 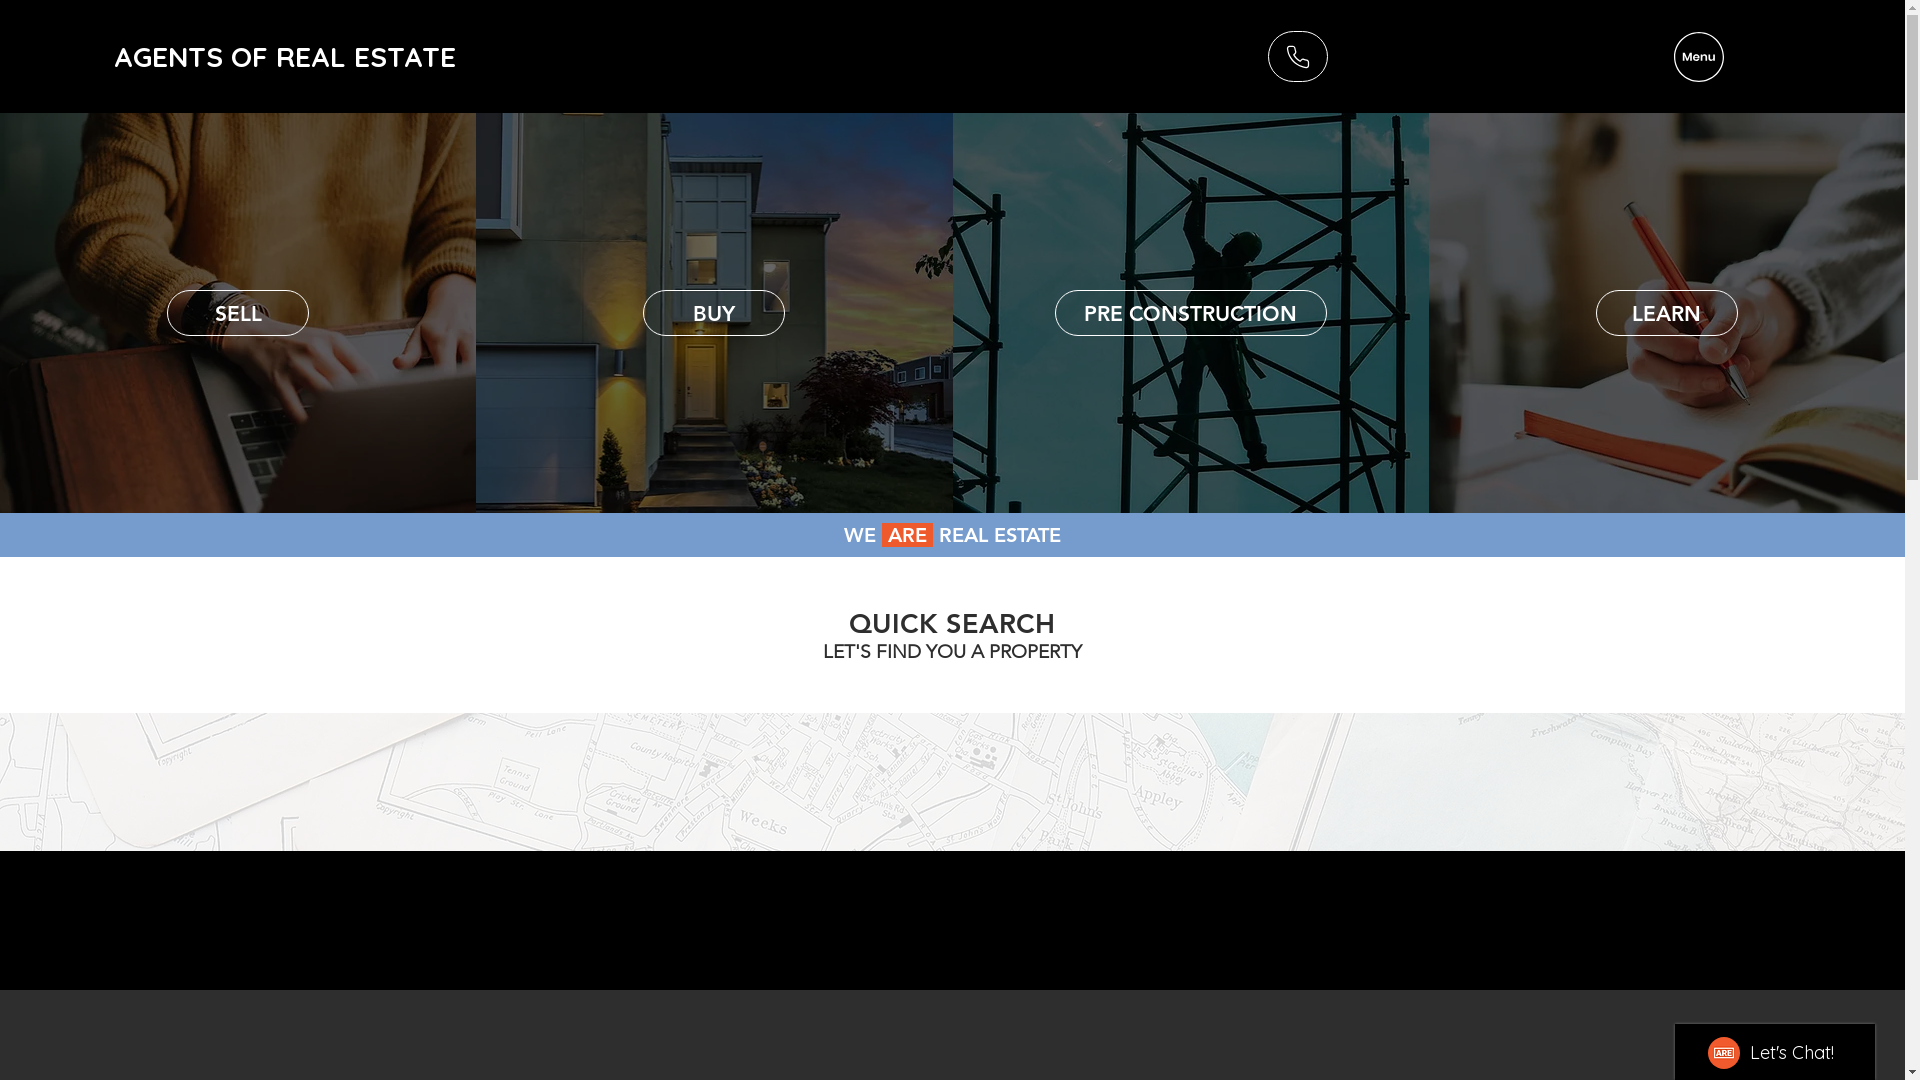 What do you see at coordinates (285, 56) in the screenshot?
I see `AGENTS OF REAL ESTATE` at bounding box center [285, 56].